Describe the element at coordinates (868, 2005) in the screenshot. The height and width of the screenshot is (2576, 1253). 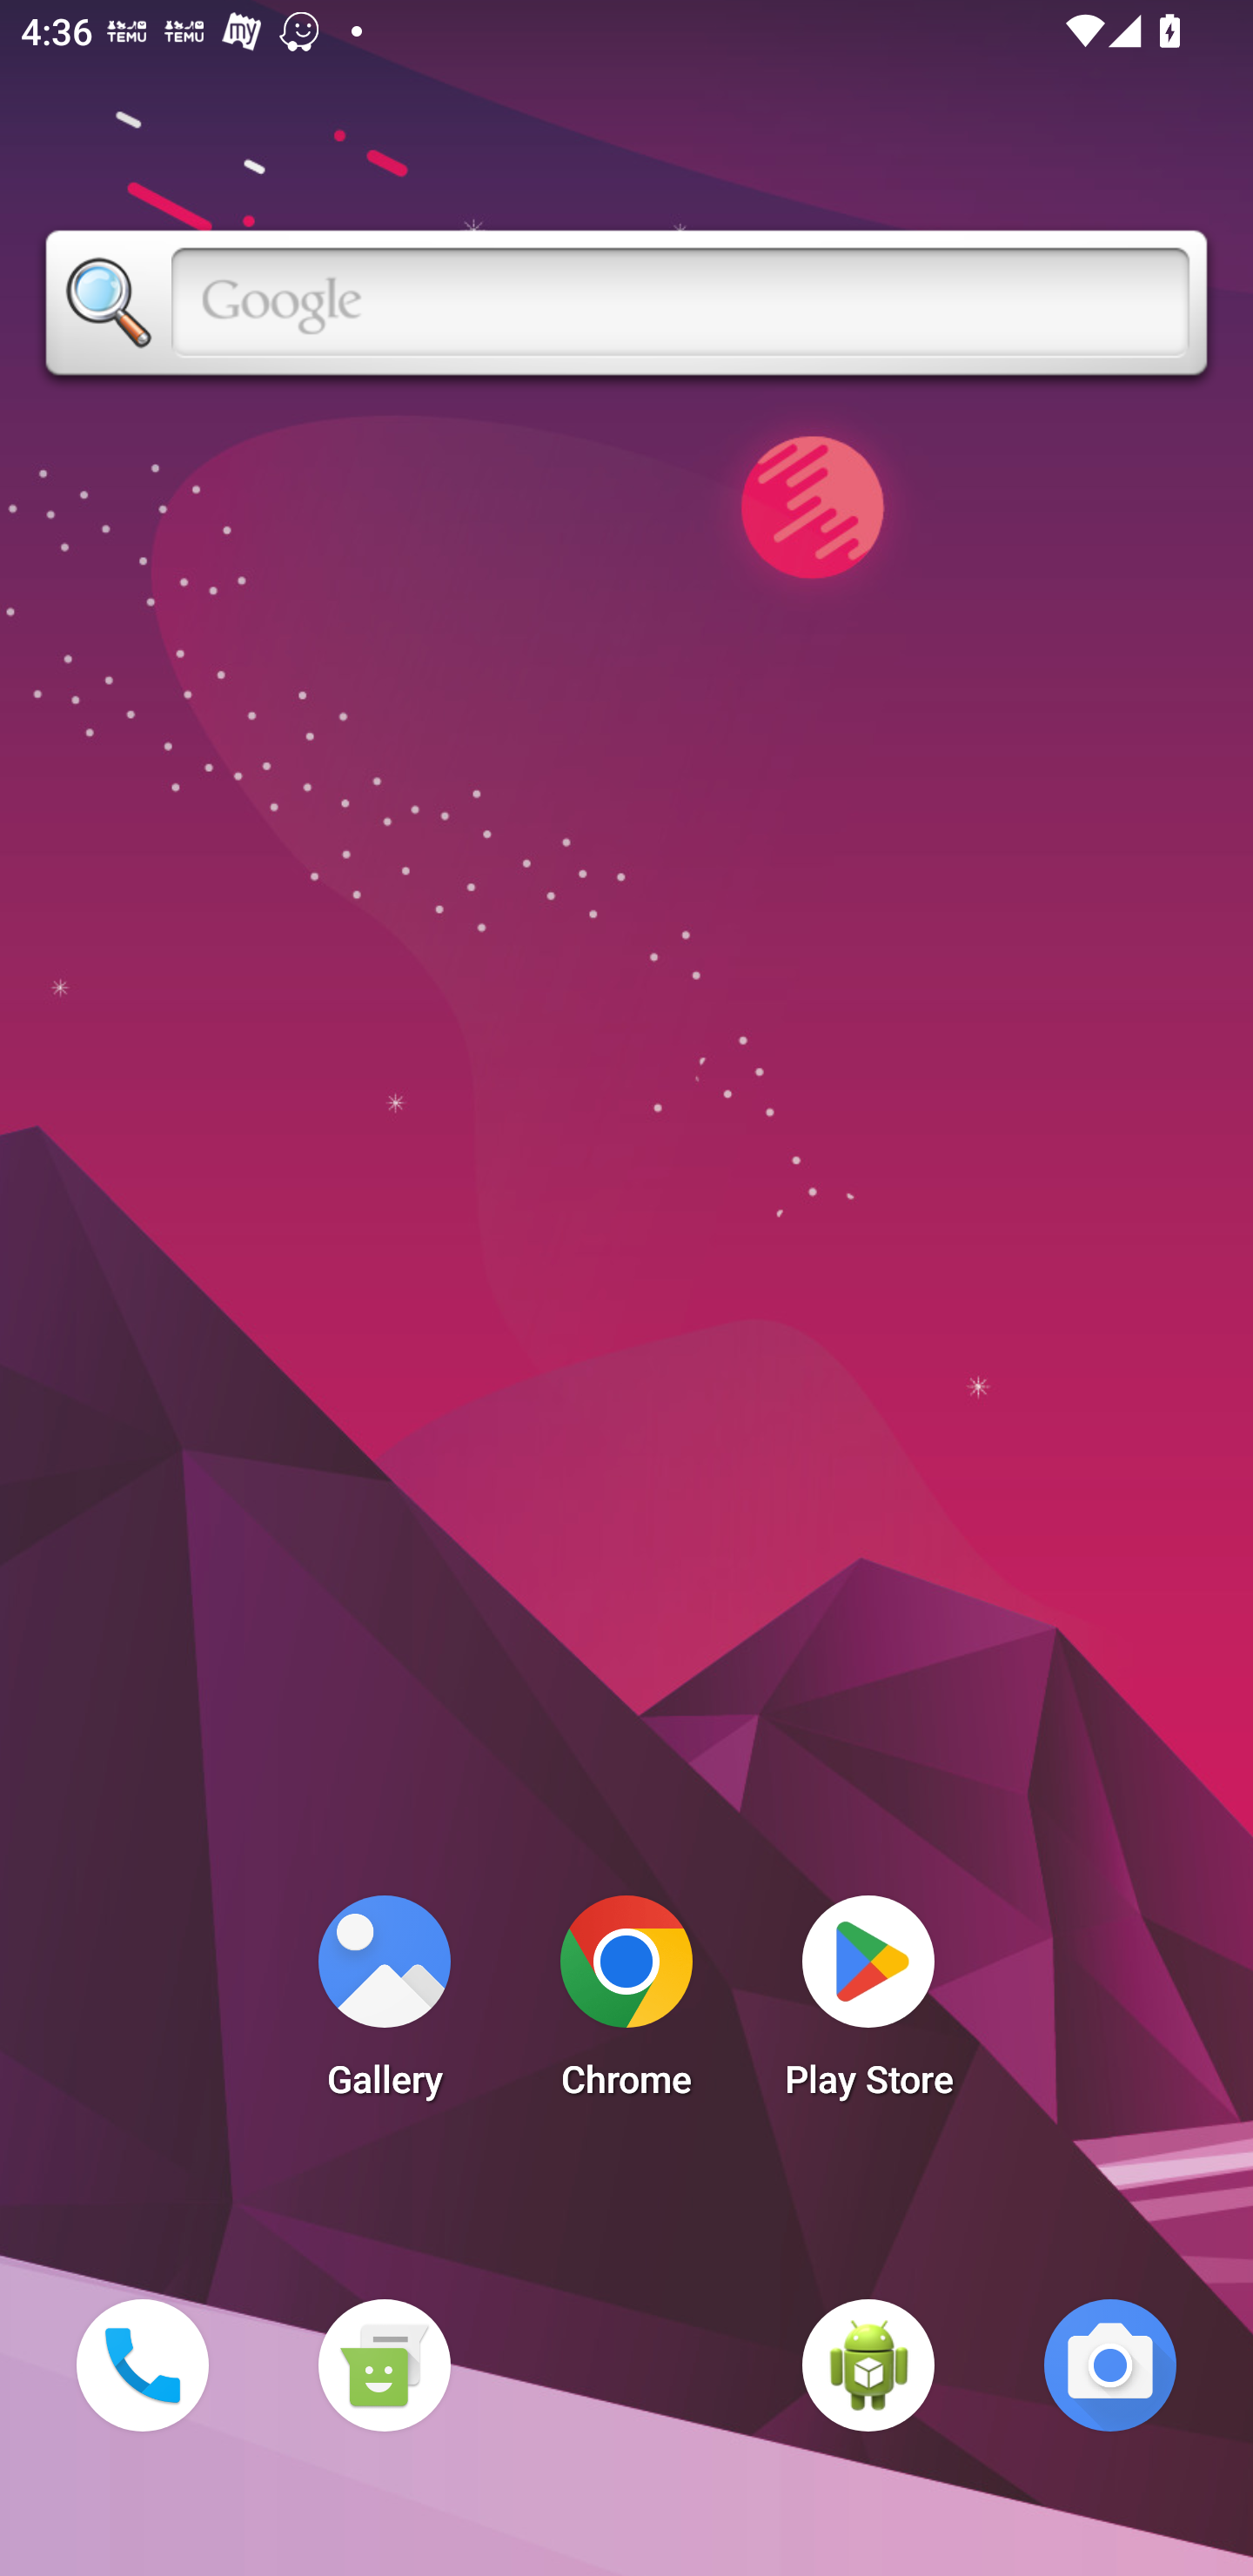
I see `Play Store` at that location.